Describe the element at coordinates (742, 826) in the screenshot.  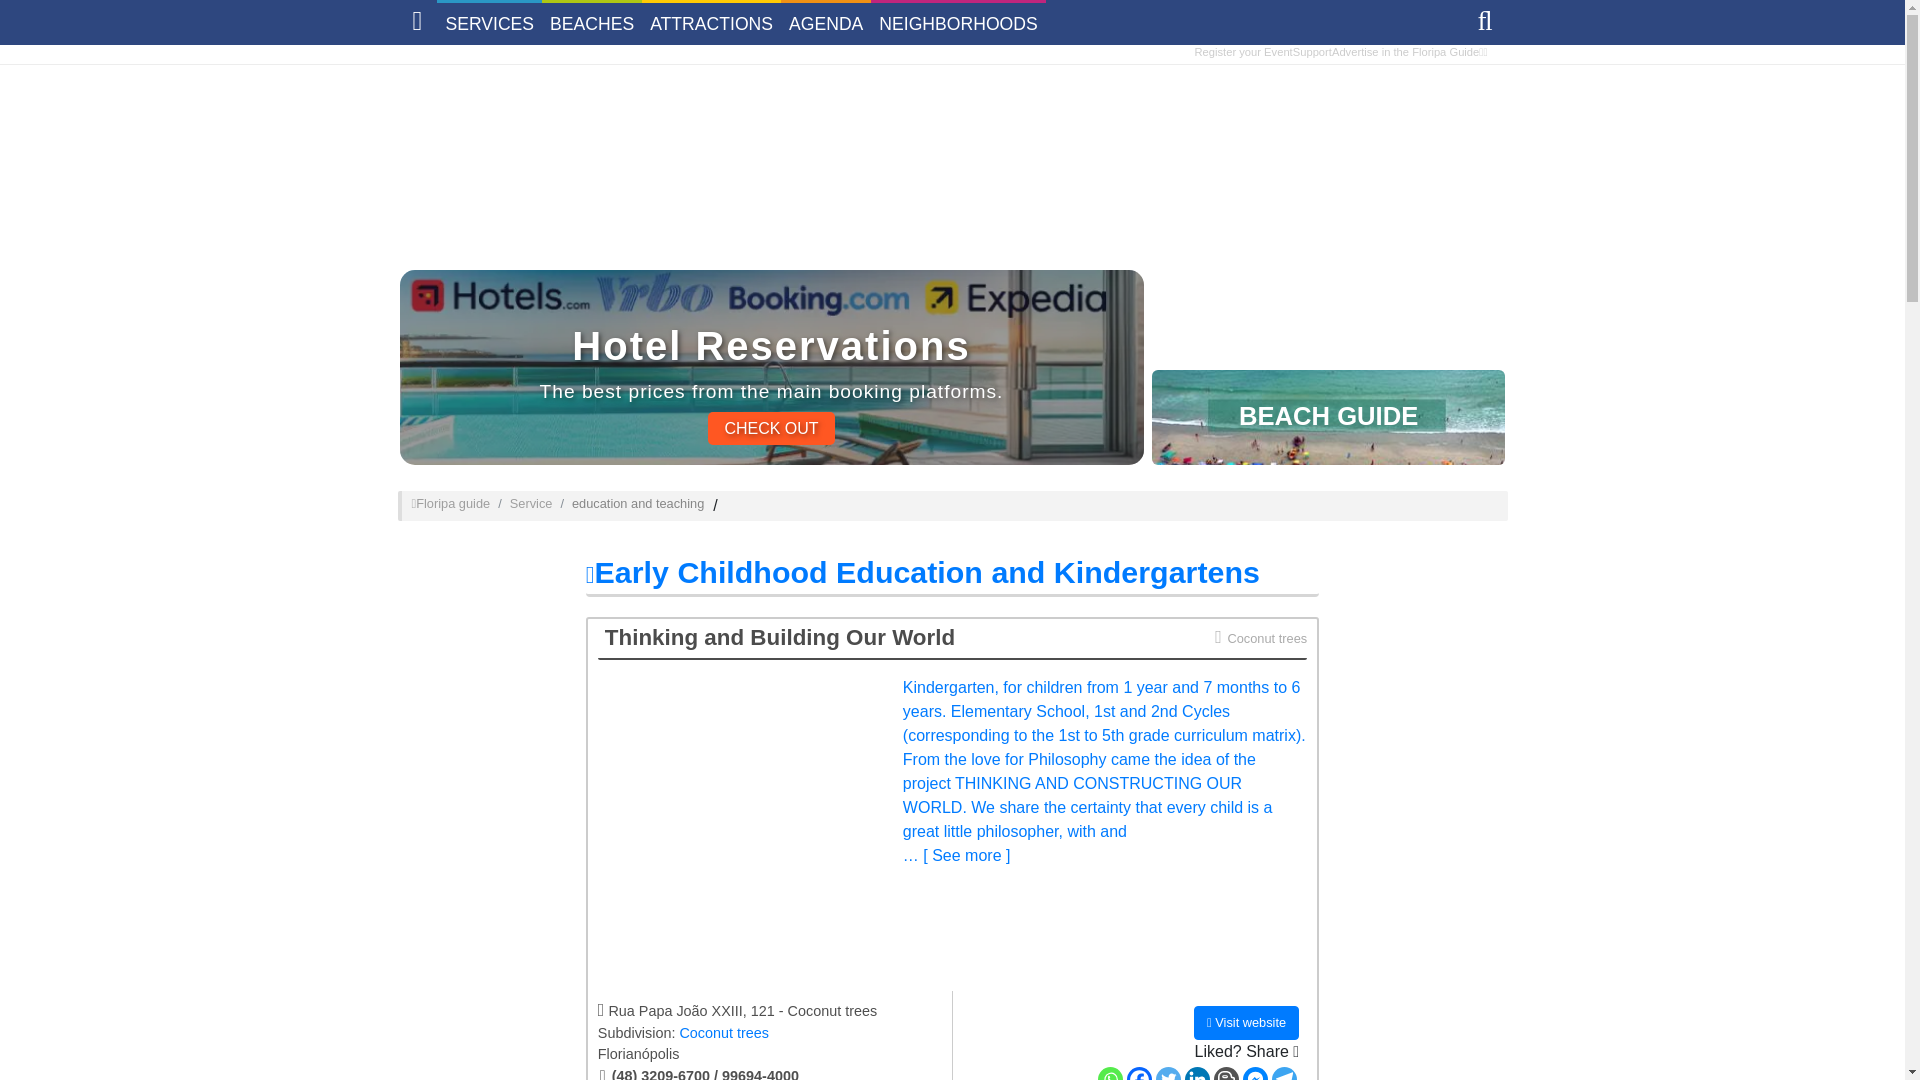
I see `Visit the website Thinking and Building Our World` at that location.